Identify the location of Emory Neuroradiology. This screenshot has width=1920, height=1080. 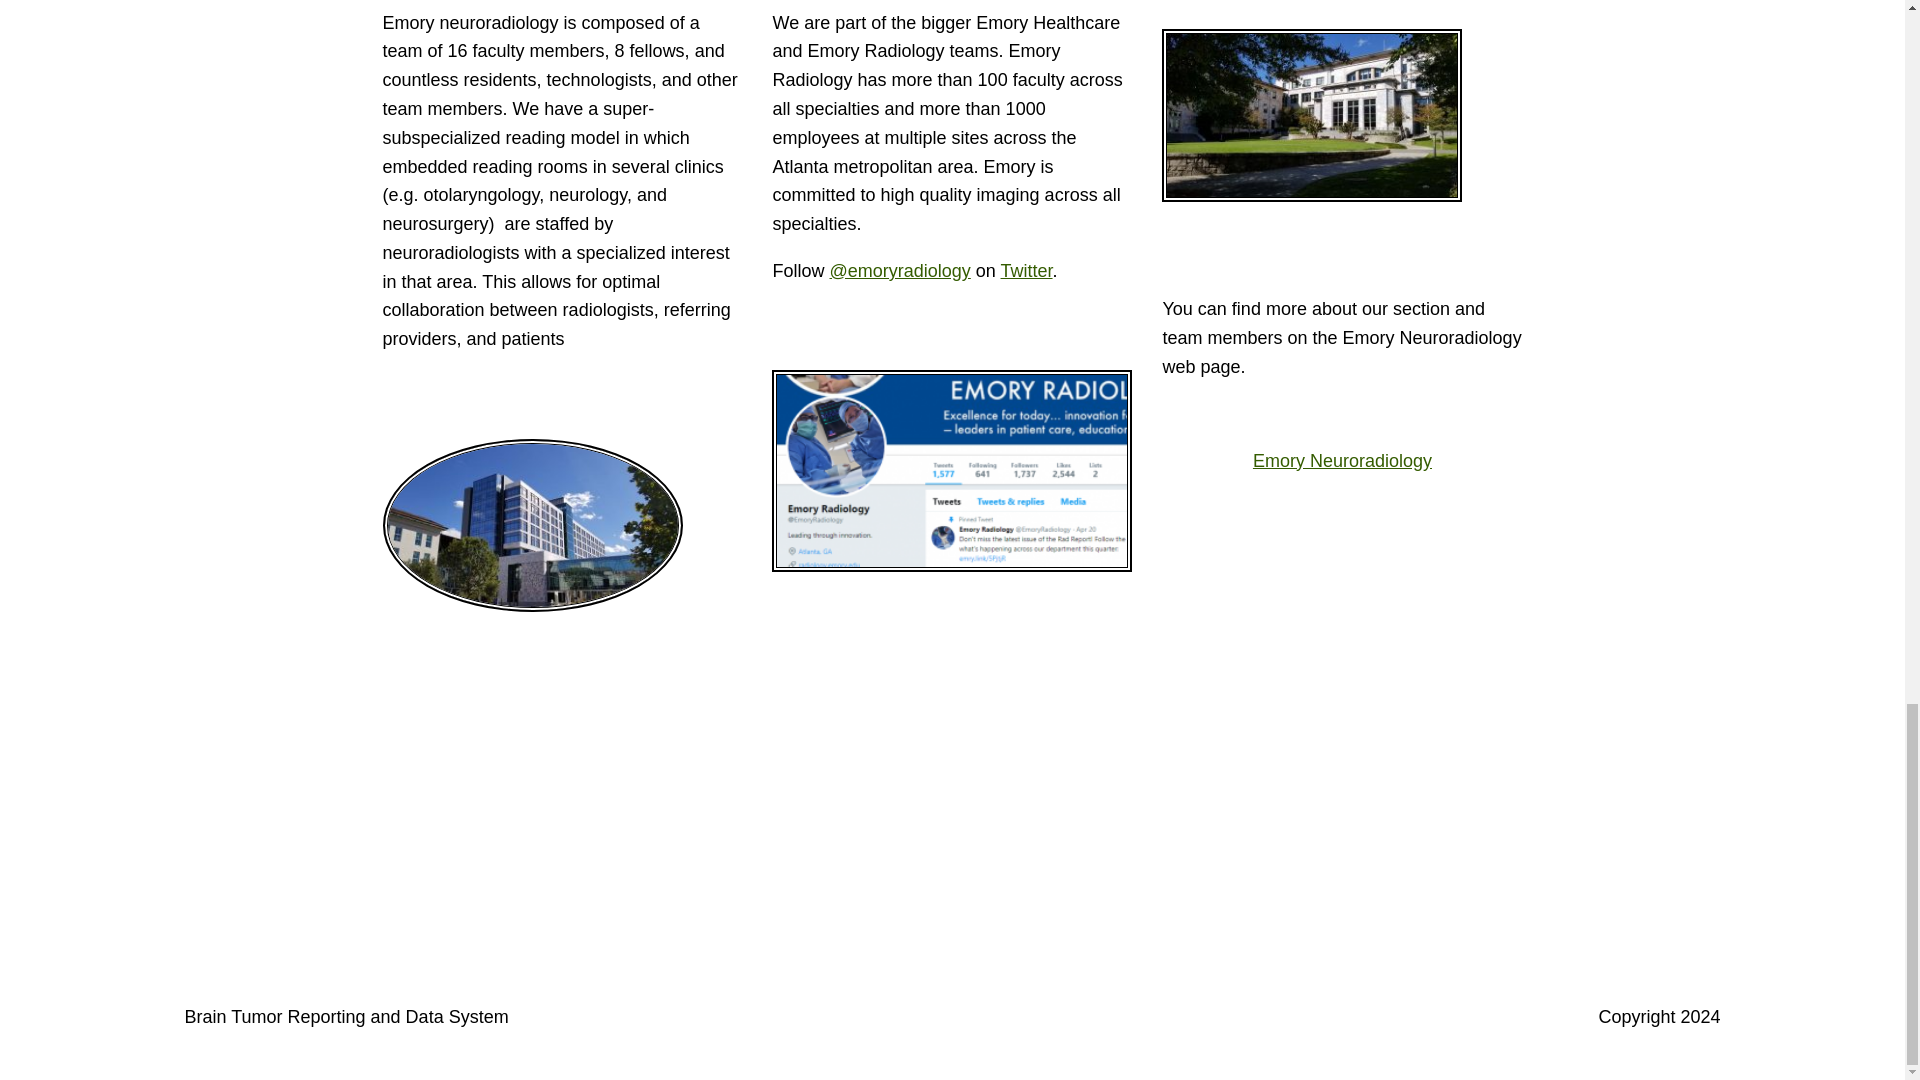
(1342, 460).